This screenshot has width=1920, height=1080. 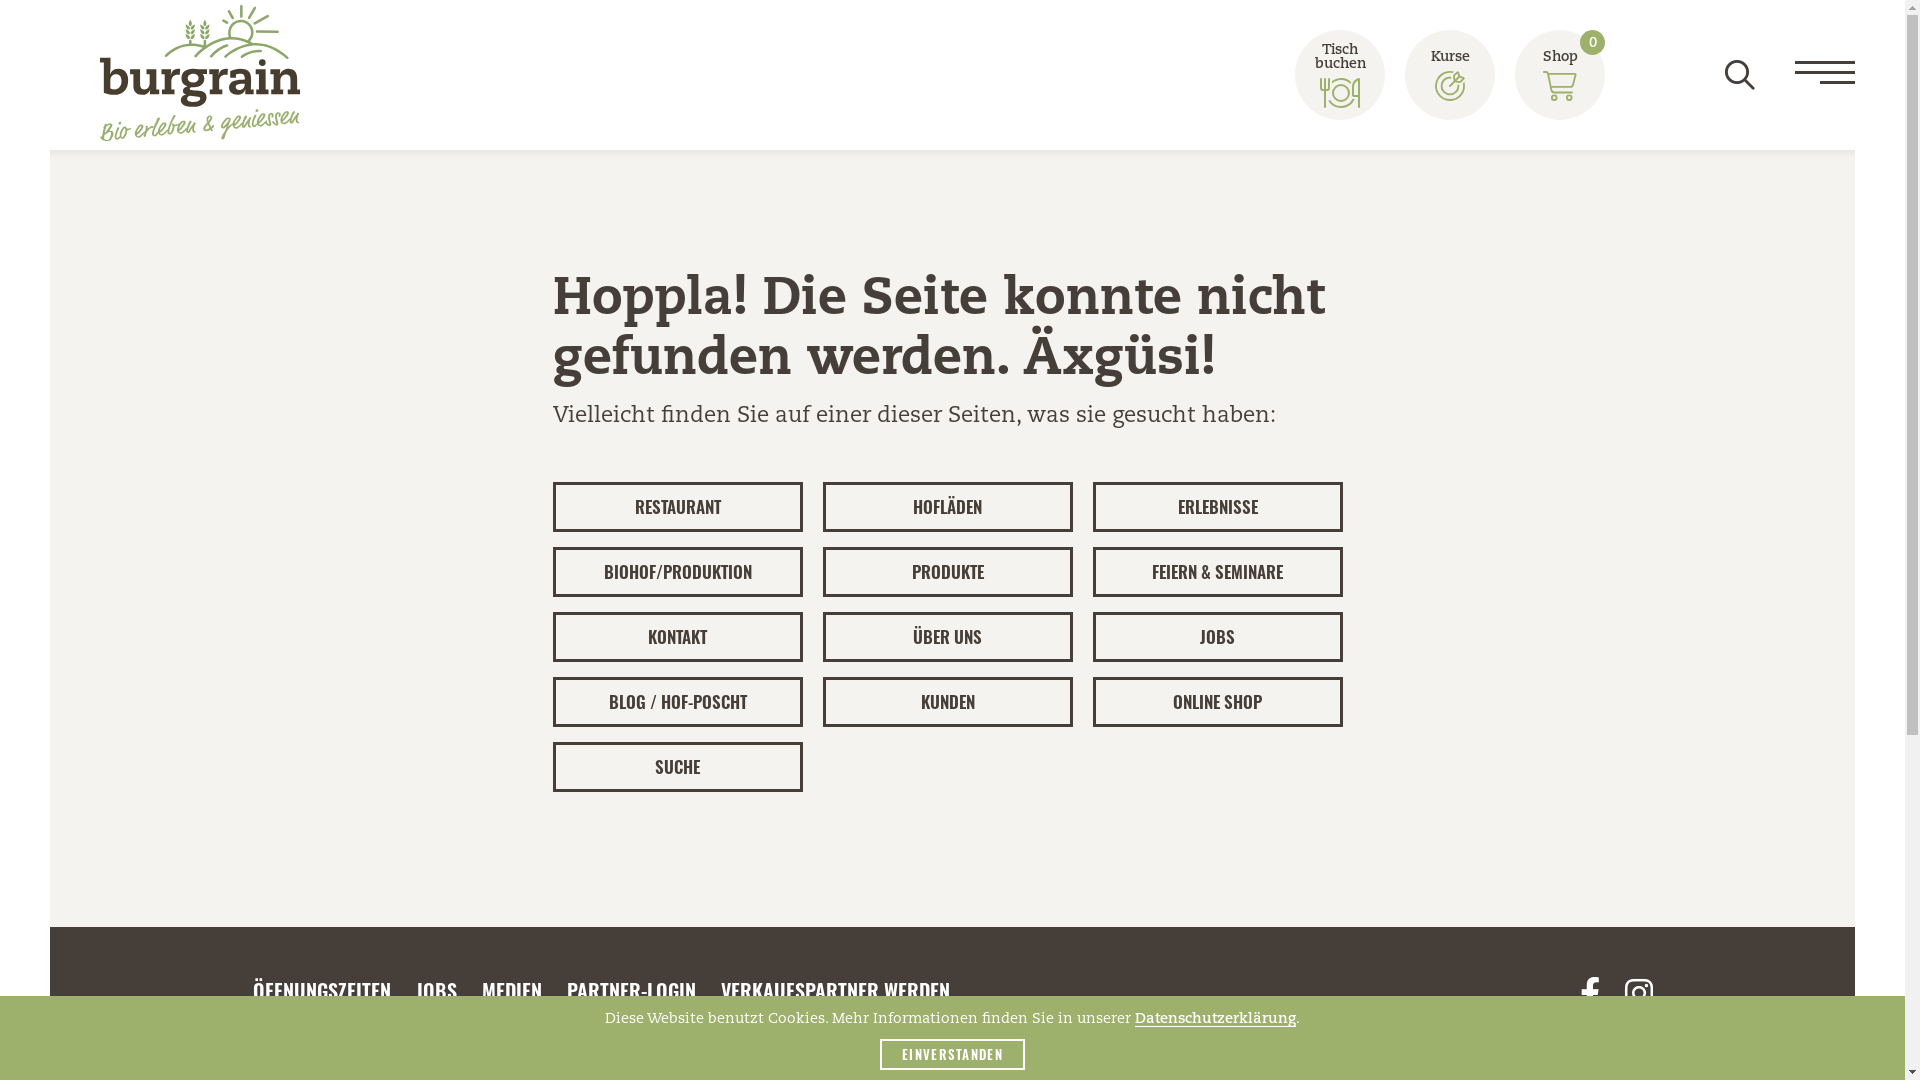 I want to click on VERKAUFSPARTNER WERDEN, so click(x=834, y=990).